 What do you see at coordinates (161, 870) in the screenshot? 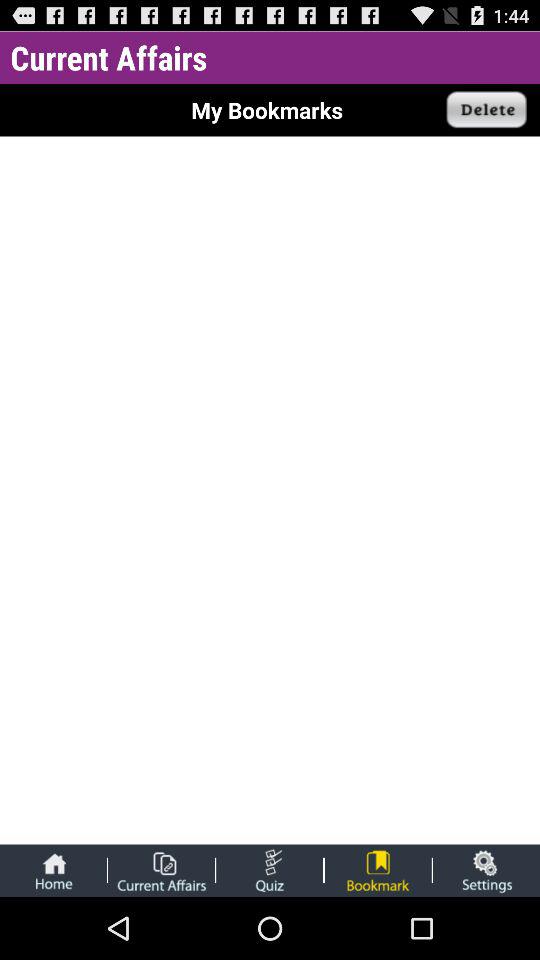
I see `current affairs option` at bounding box center [161, 870].